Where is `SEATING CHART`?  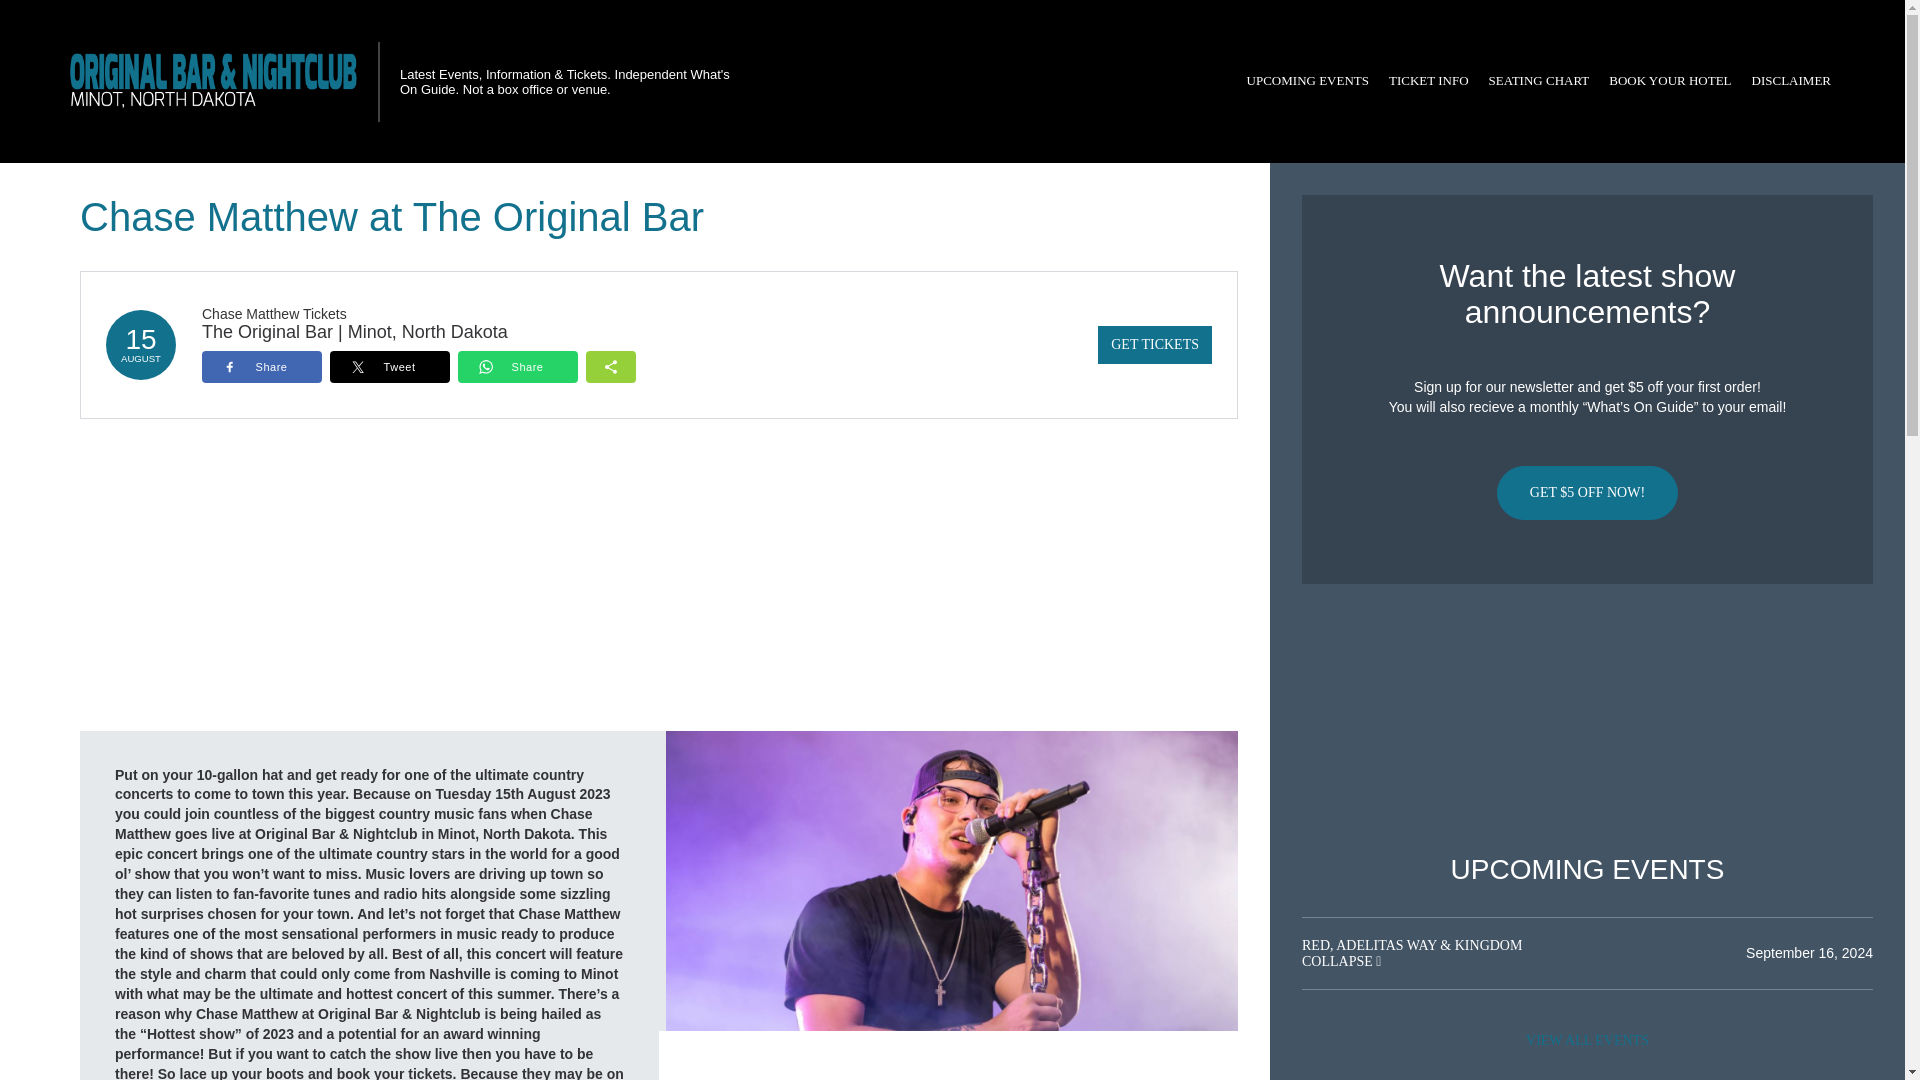
SEATING CHART is located at coordinates (1538, 81).